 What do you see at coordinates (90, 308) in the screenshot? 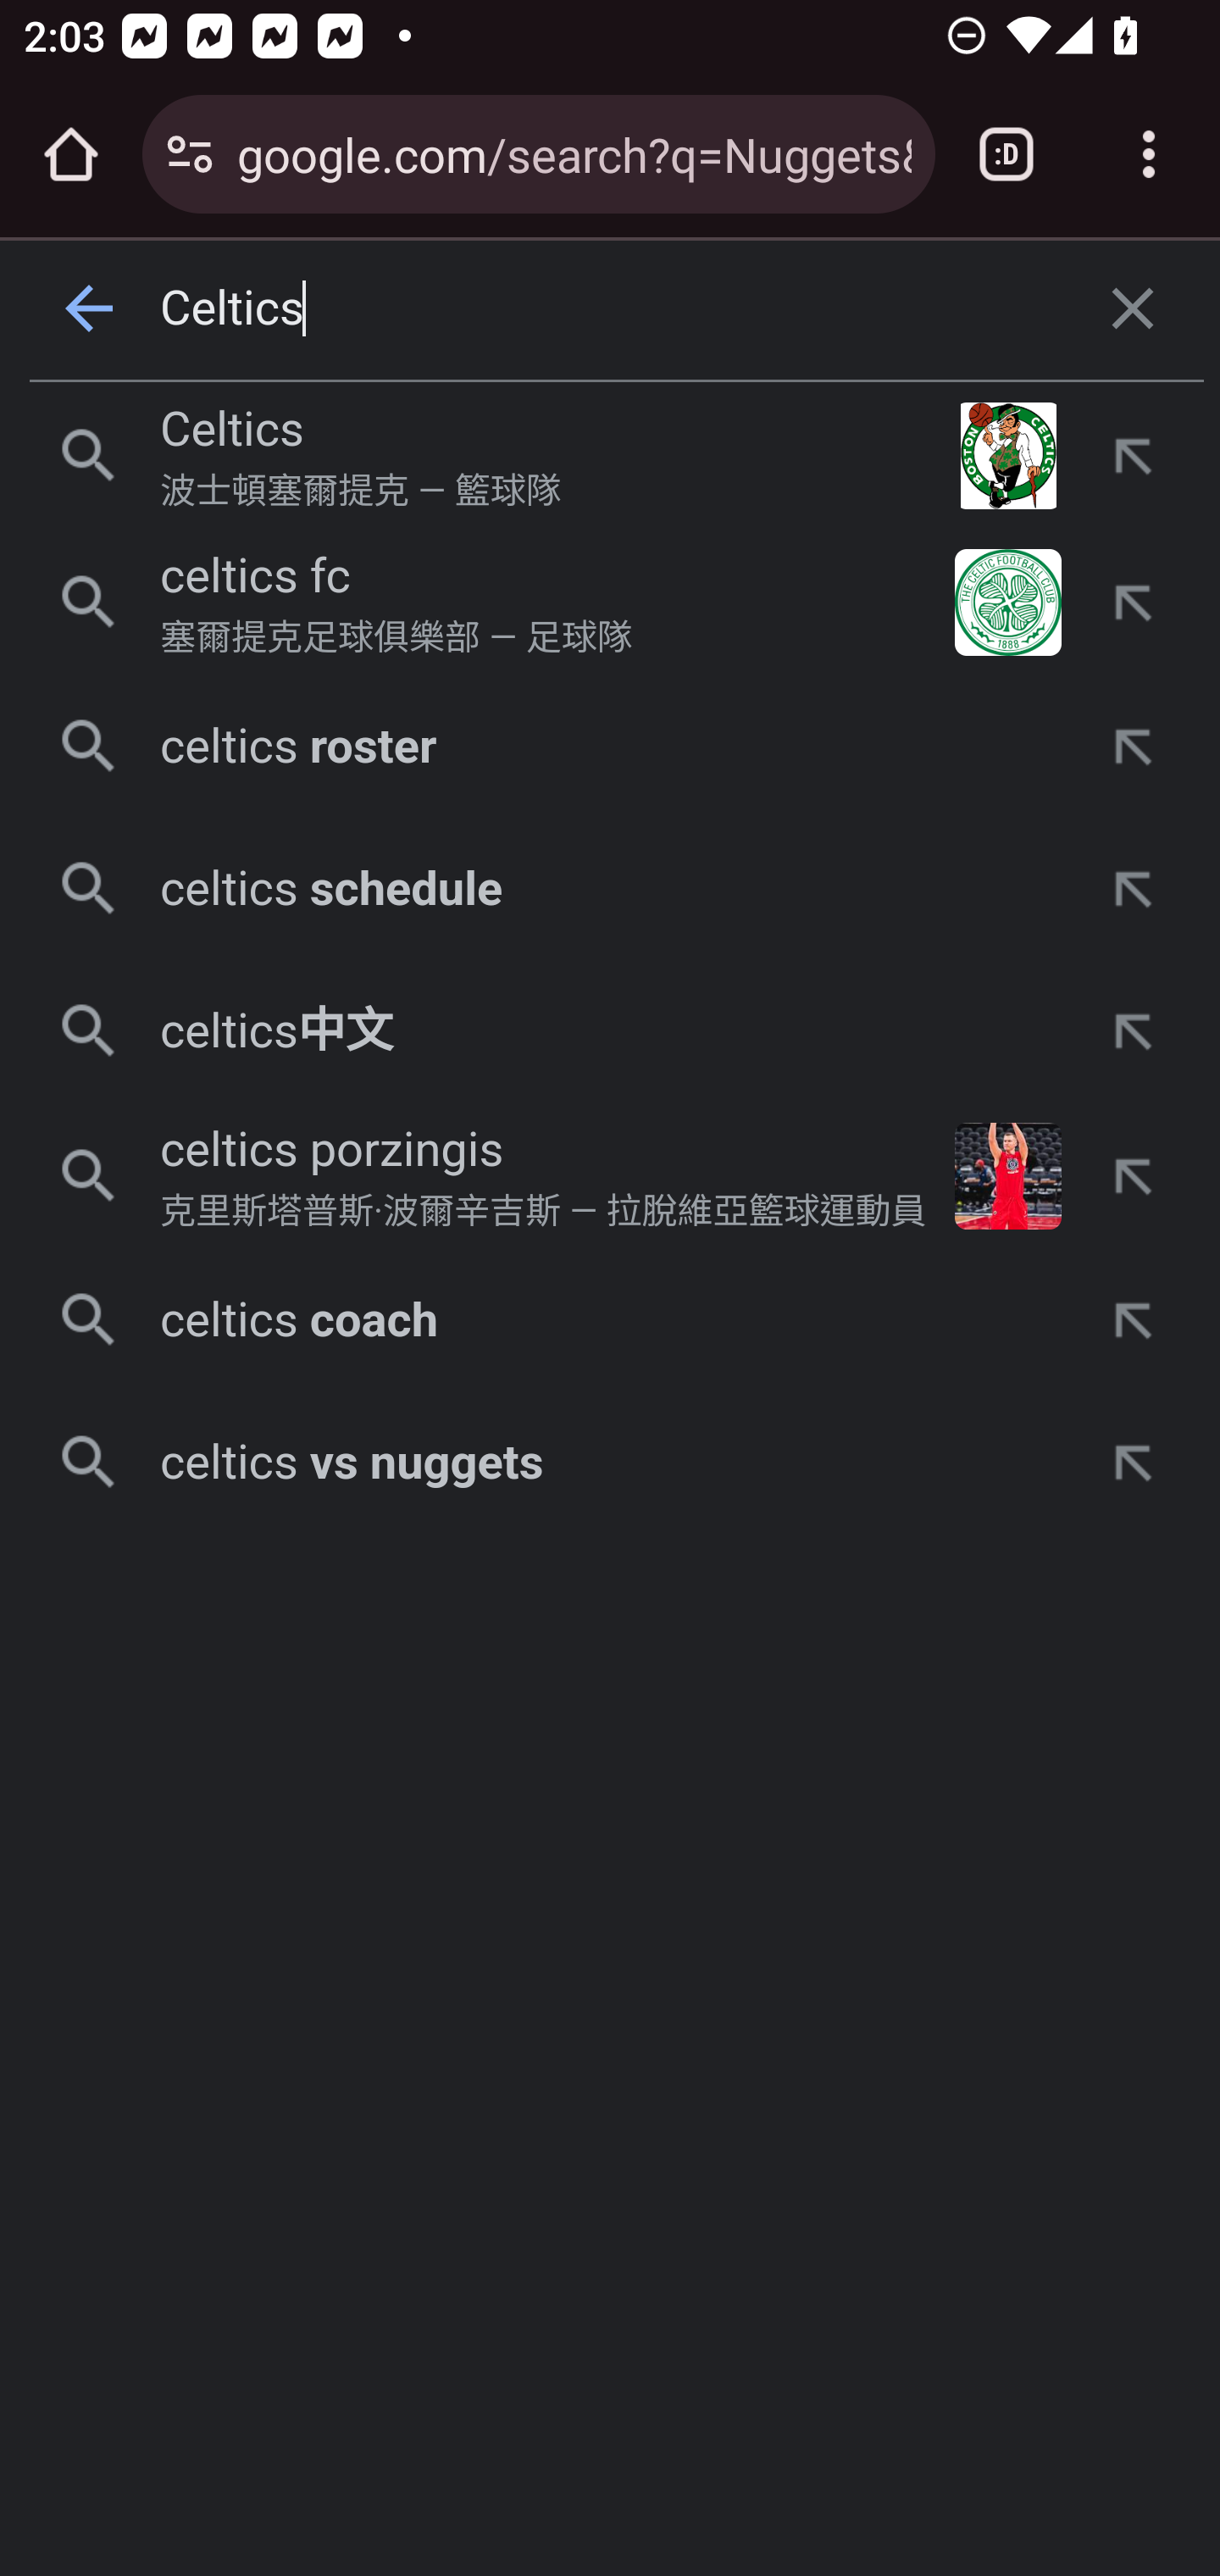
I see `上一頁` at bounding box center [90, 308].